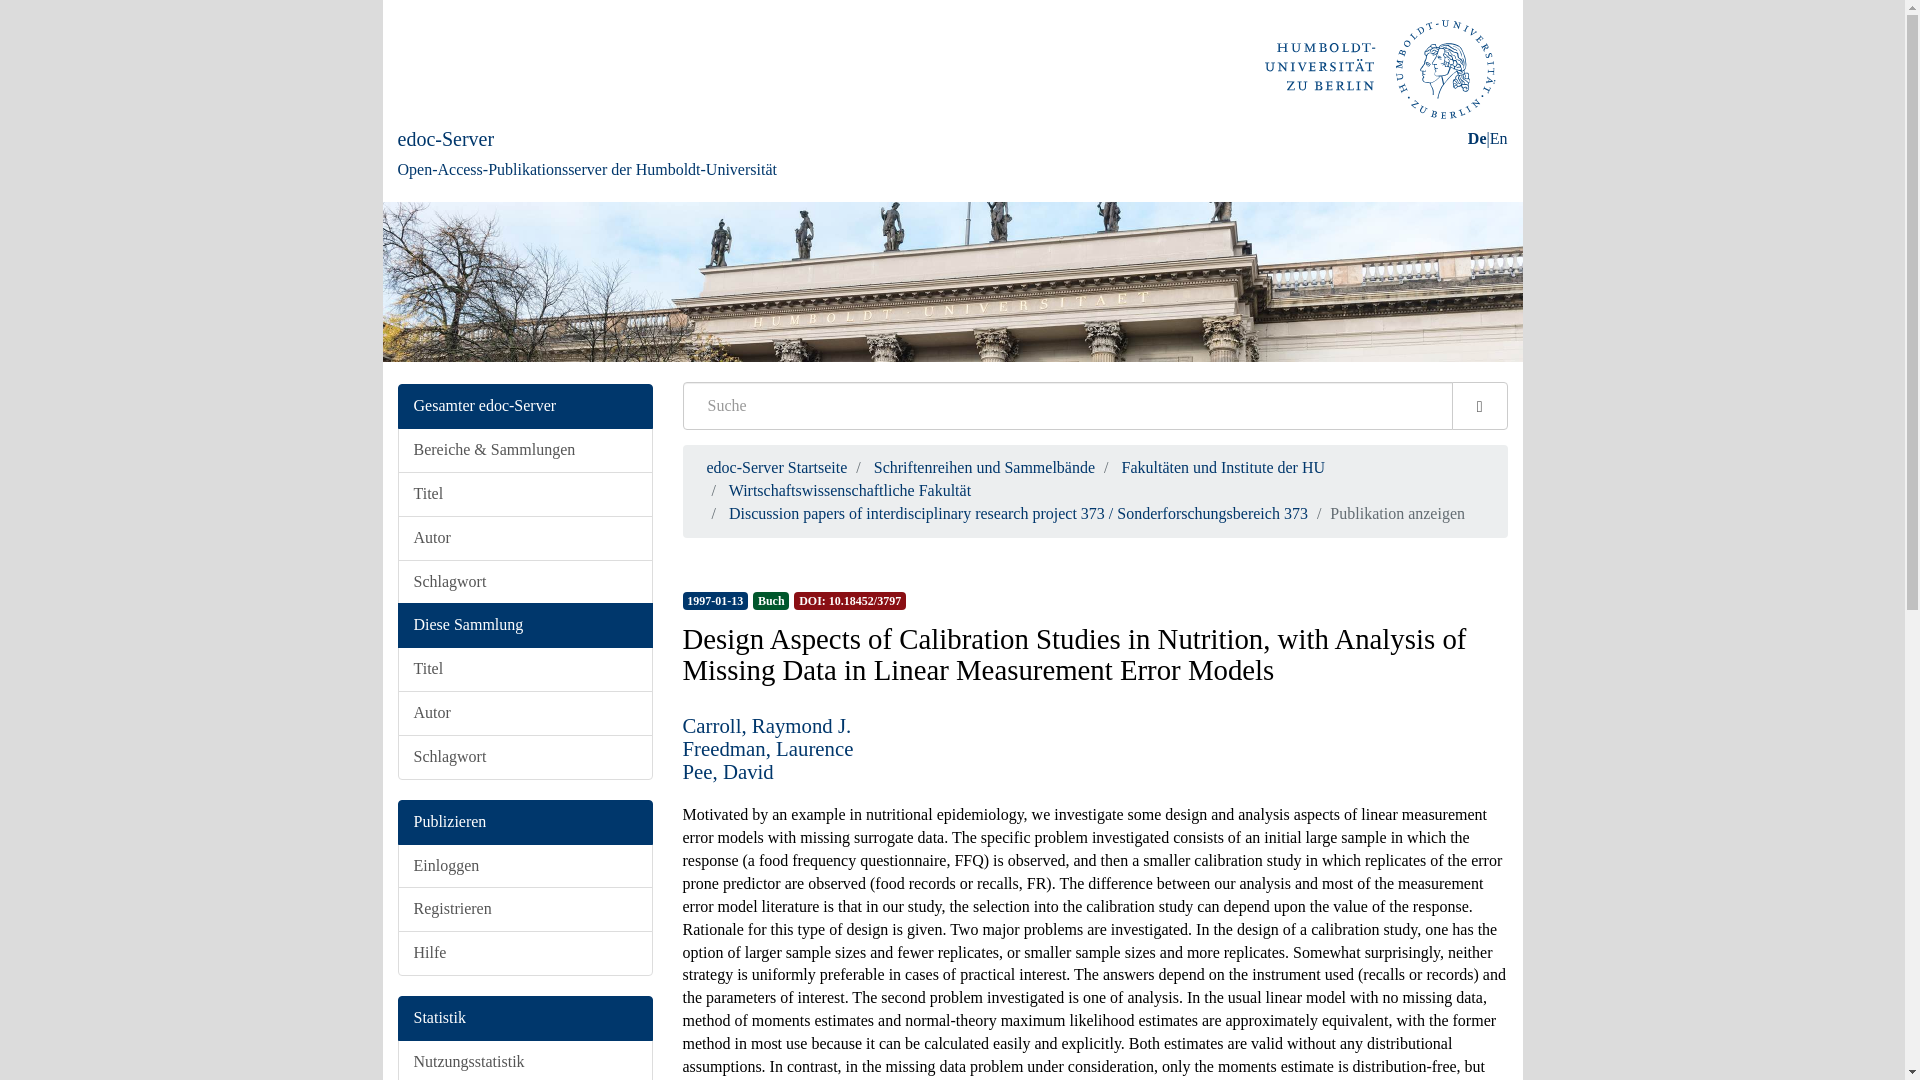  What do you see at coordinates (524, 494) in the screenshot?
I see `Titel` at bounding box center [524, 494].